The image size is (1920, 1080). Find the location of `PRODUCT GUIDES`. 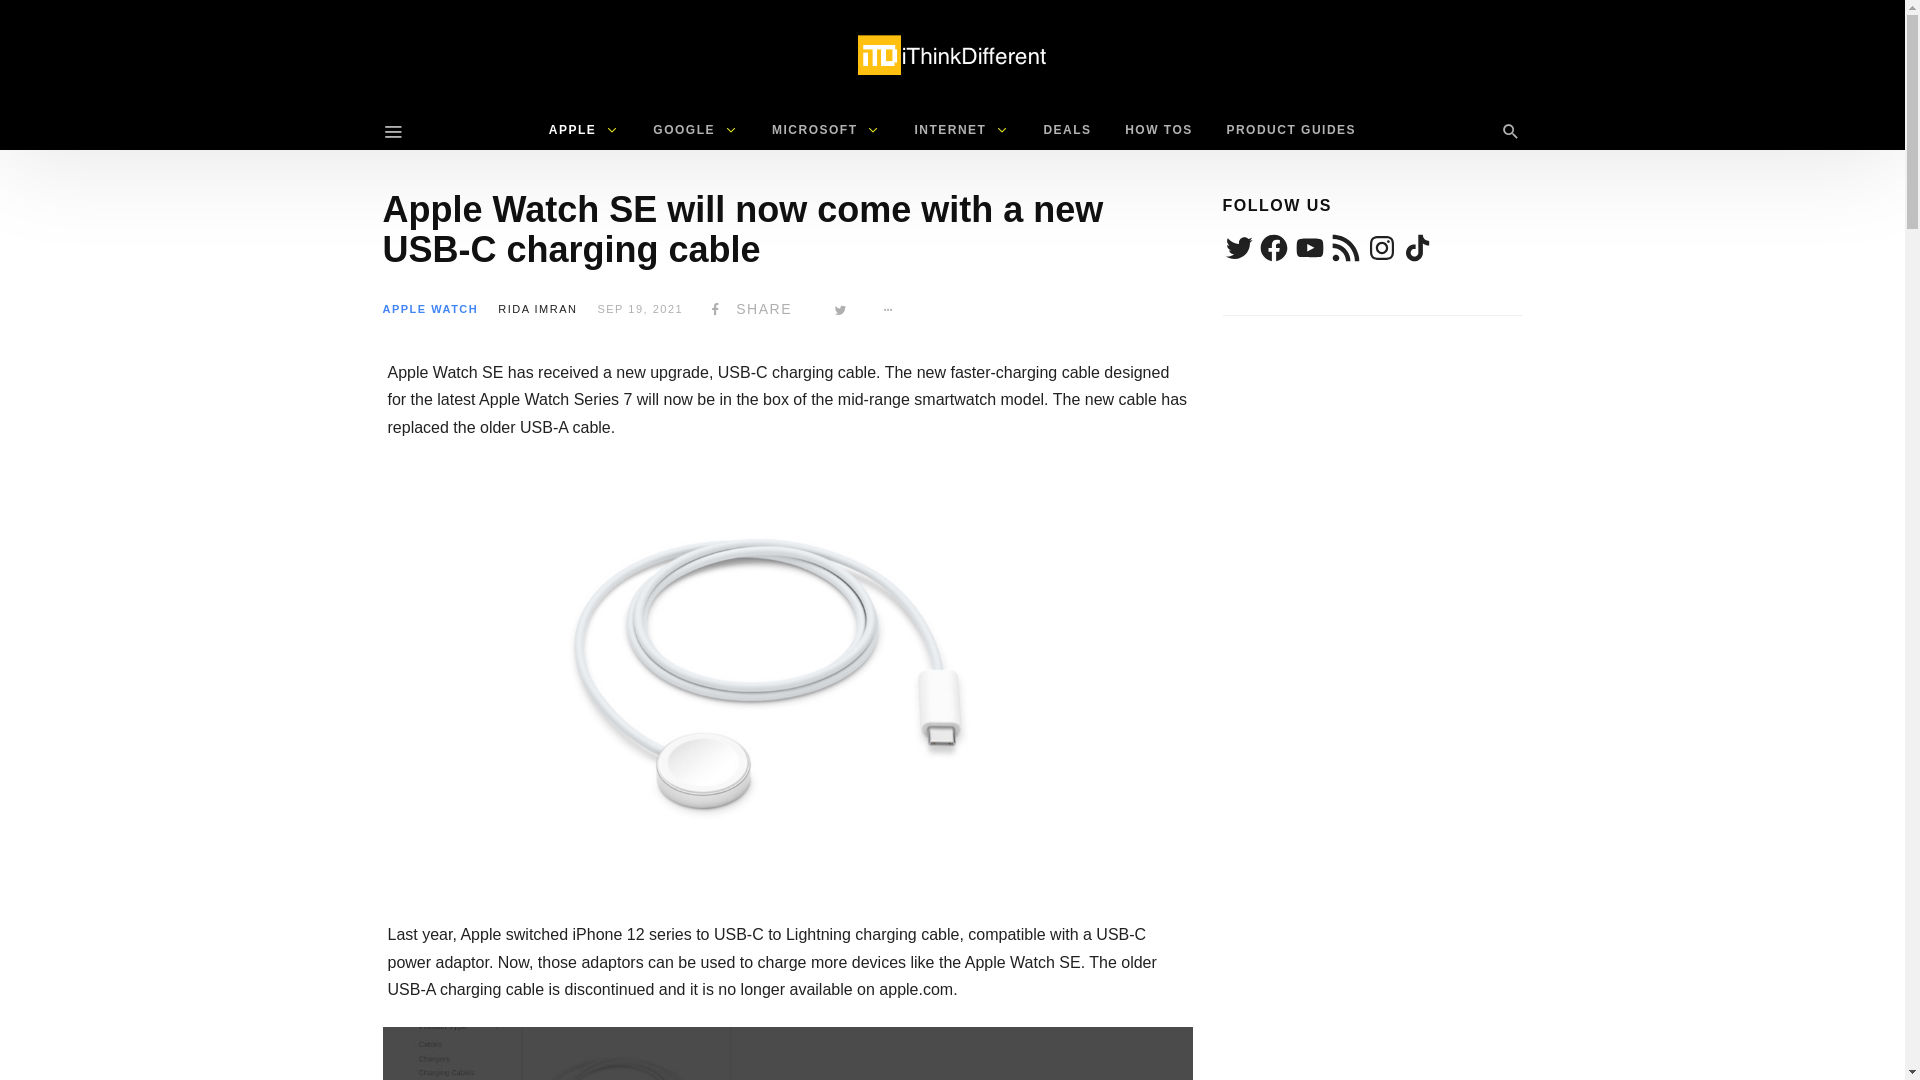

PRODUCT GUIDES is located at coordinates (1290, 130).